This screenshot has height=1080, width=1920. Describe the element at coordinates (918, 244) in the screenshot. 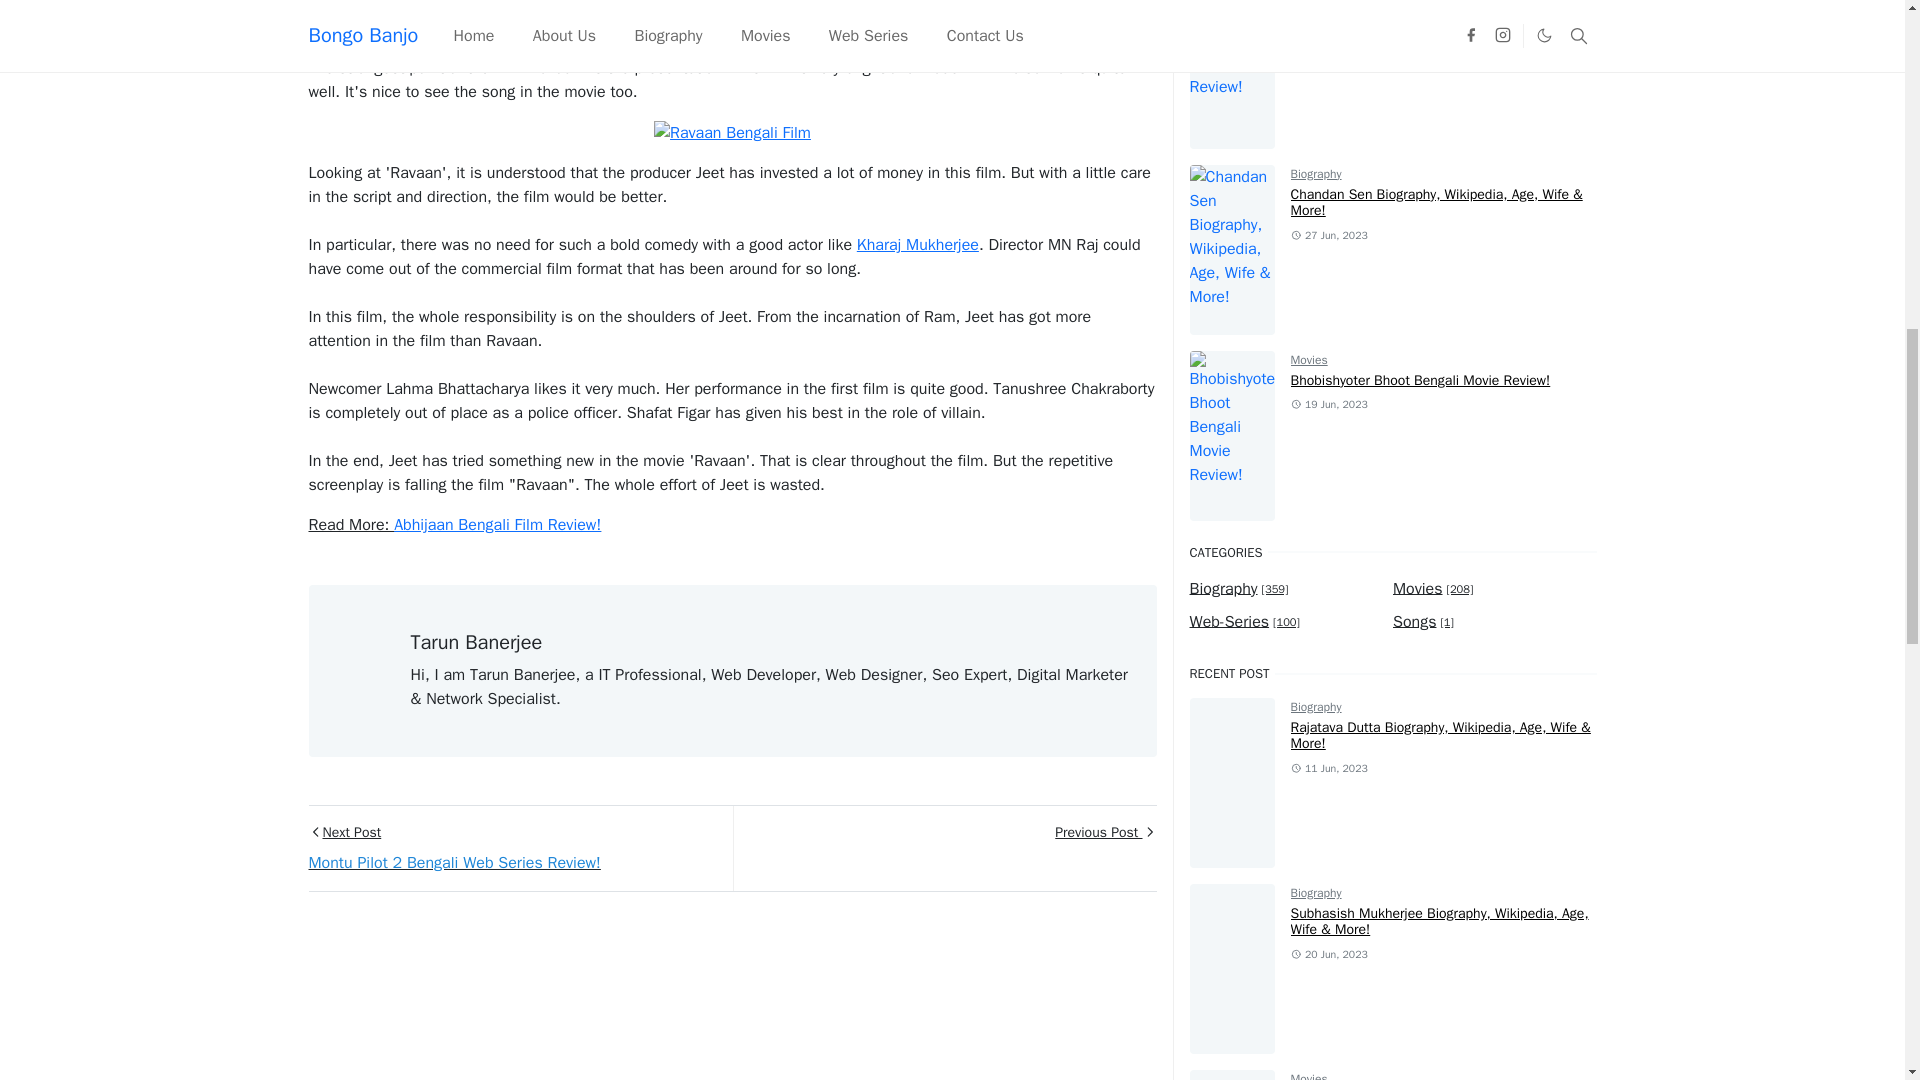

I see `Kharaj Mukherjee` at that location.